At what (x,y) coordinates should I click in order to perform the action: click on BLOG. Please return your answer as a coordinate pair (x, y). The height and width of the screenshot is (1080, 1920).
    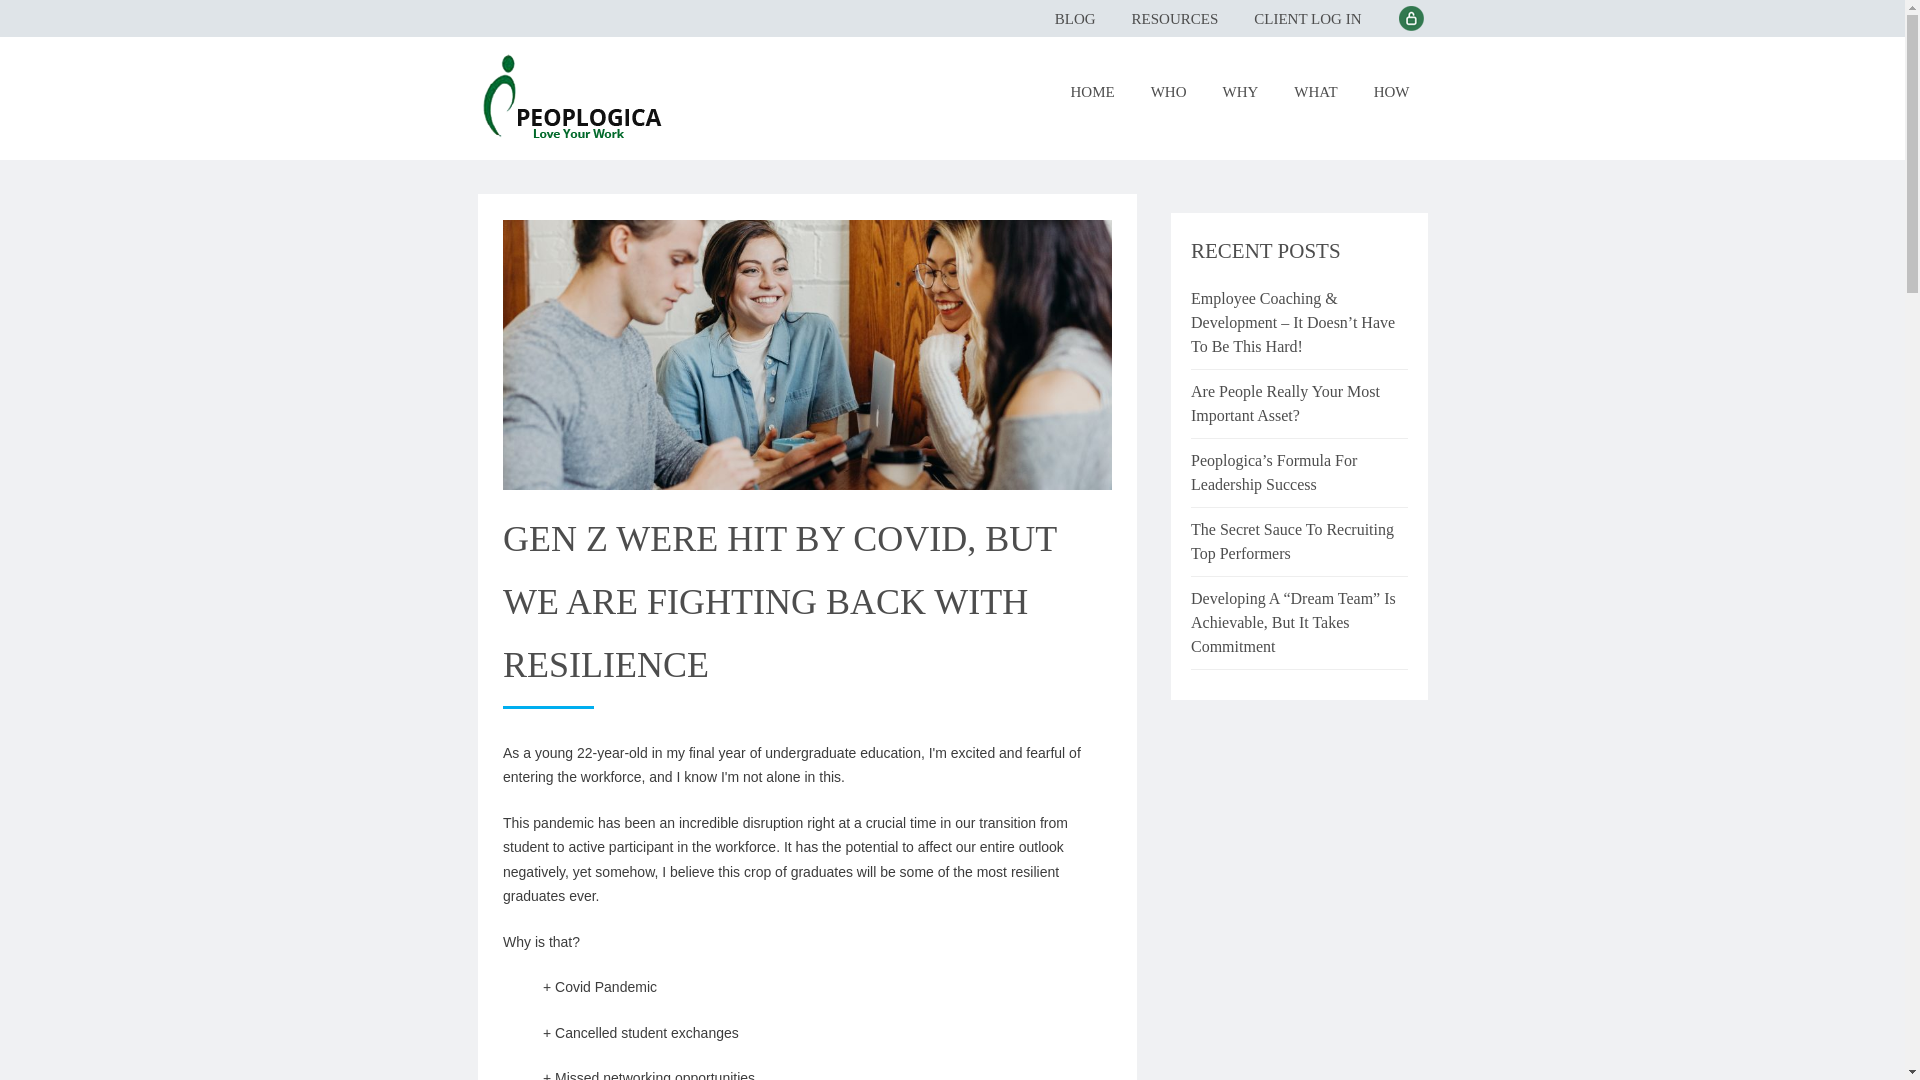
    Looking at the image, I should click on (1074, 22).